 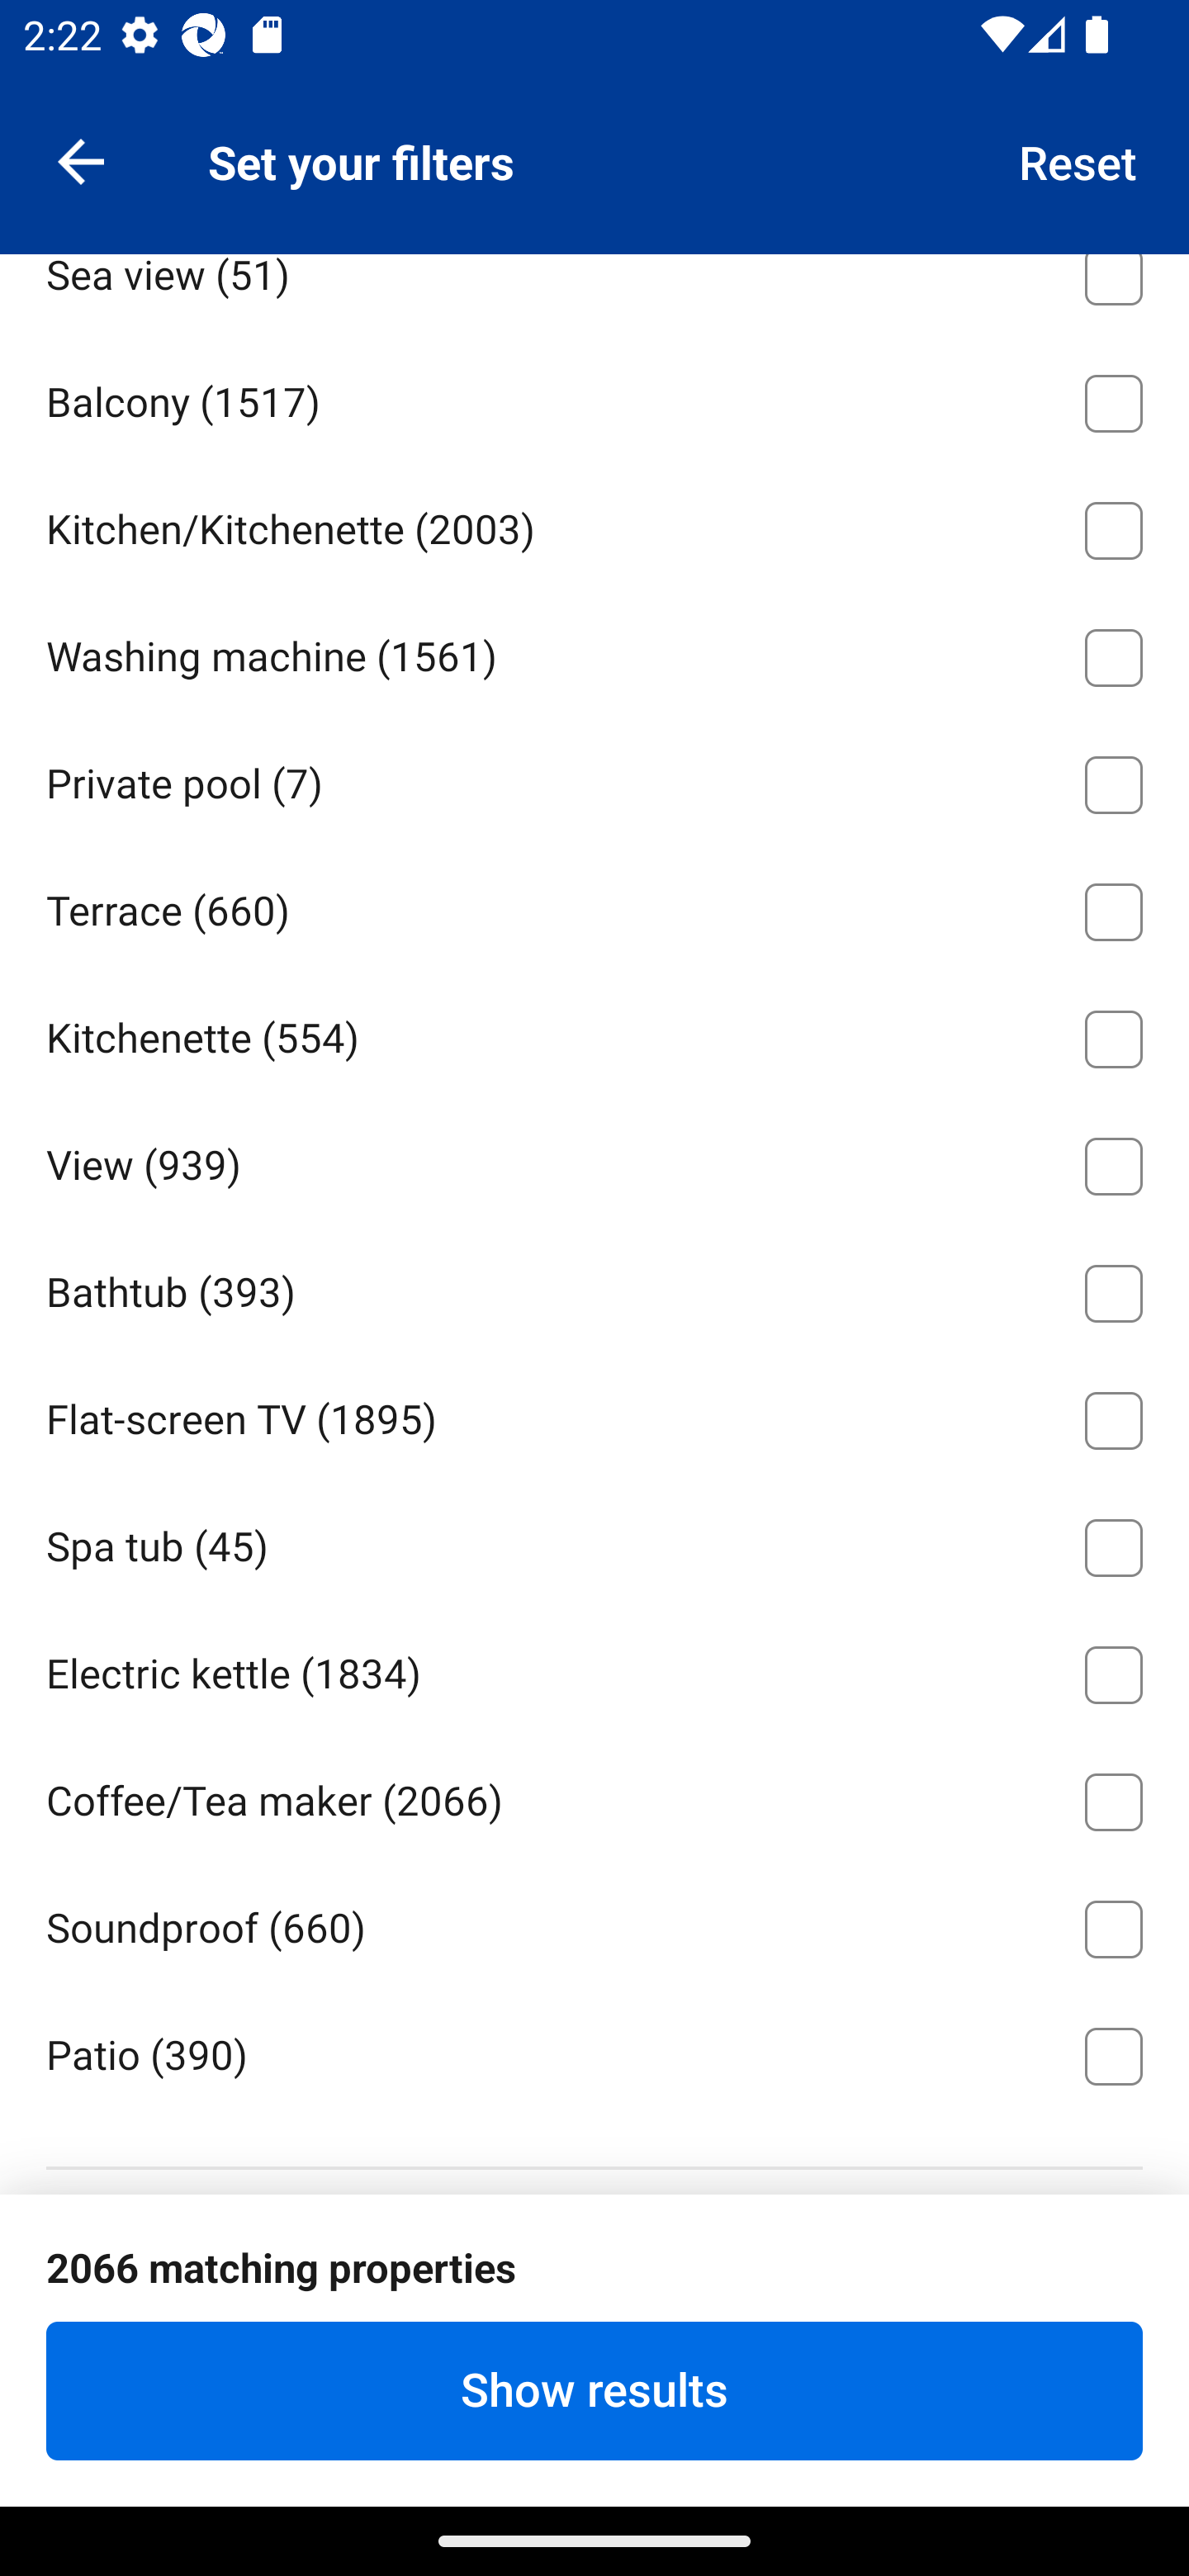 What do you see at coordinates (594, 525) in the screenshot?
I see `Kitchen/Kitchenette ⁦(2003)` at bounding box center [594, 525].